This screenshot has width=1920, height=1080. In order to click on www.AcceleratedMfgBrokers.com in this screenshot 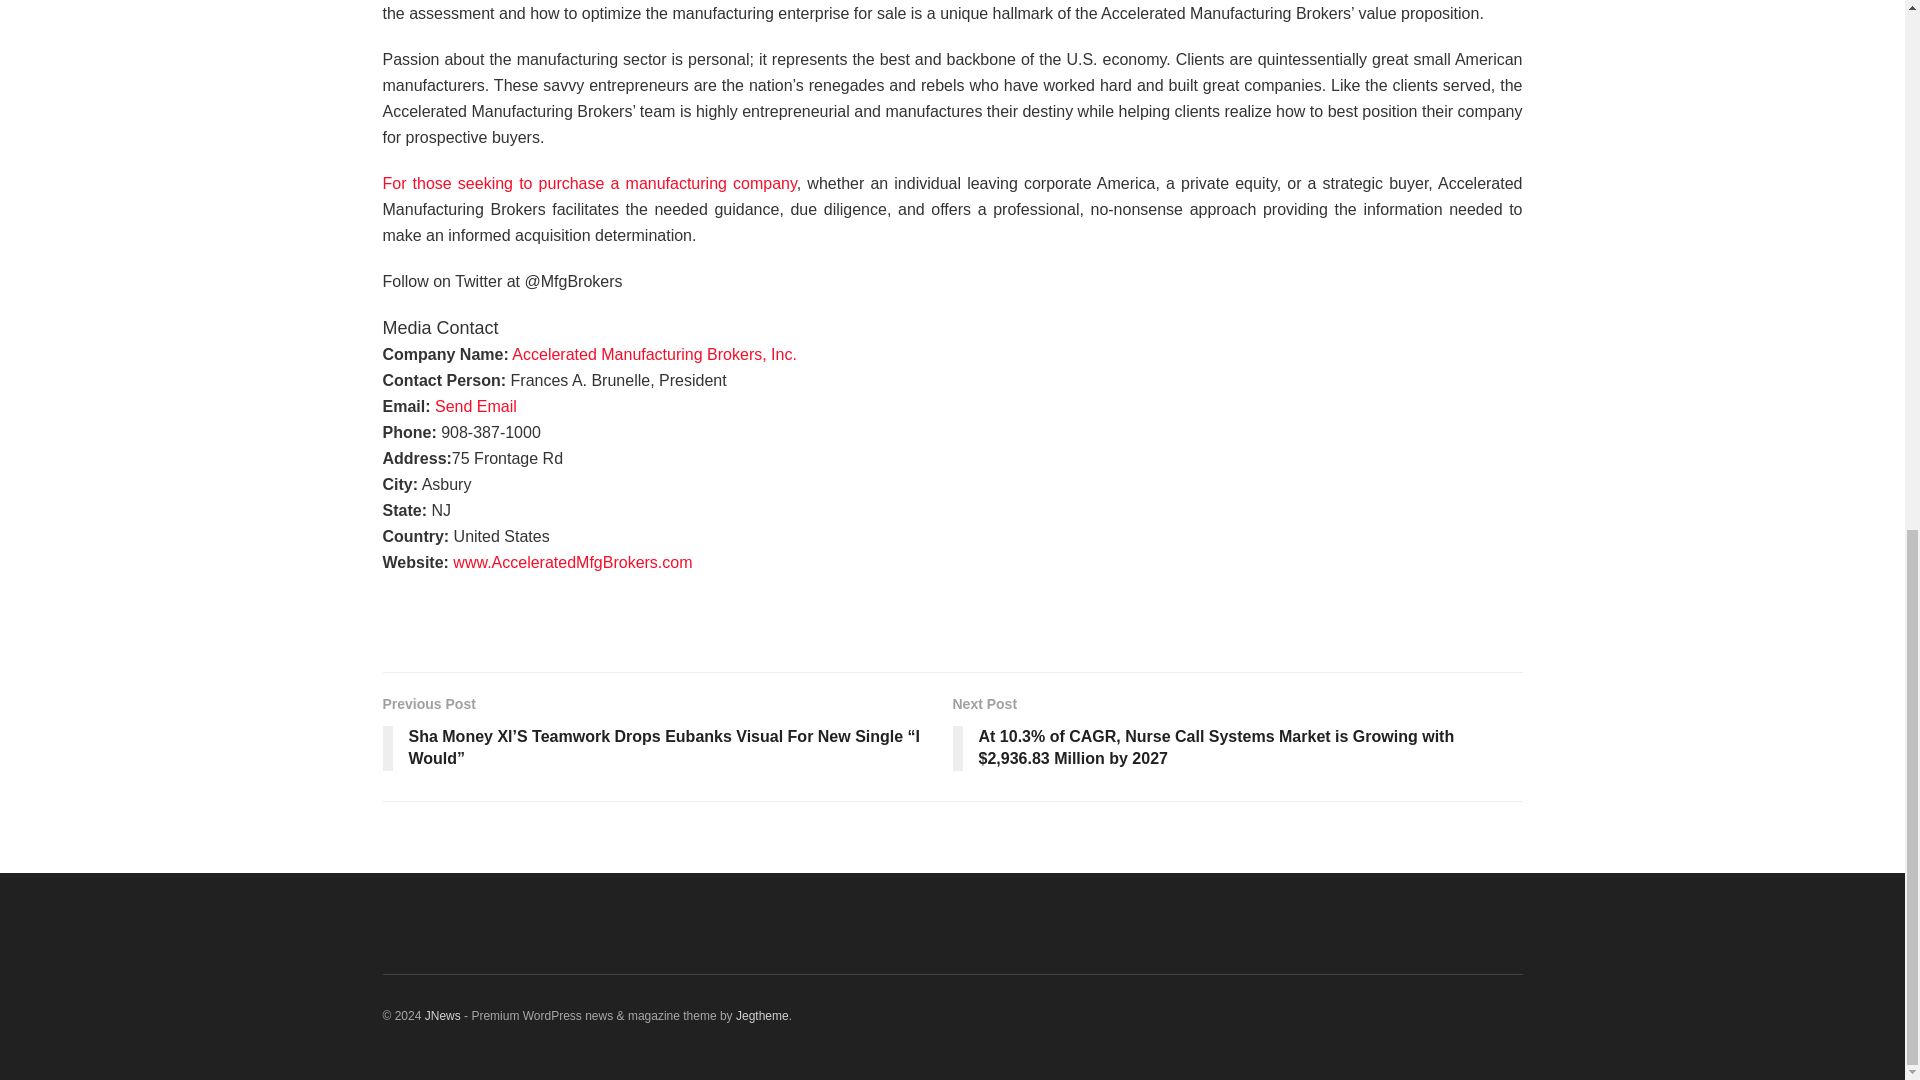, I will do `click(572, 562)`.